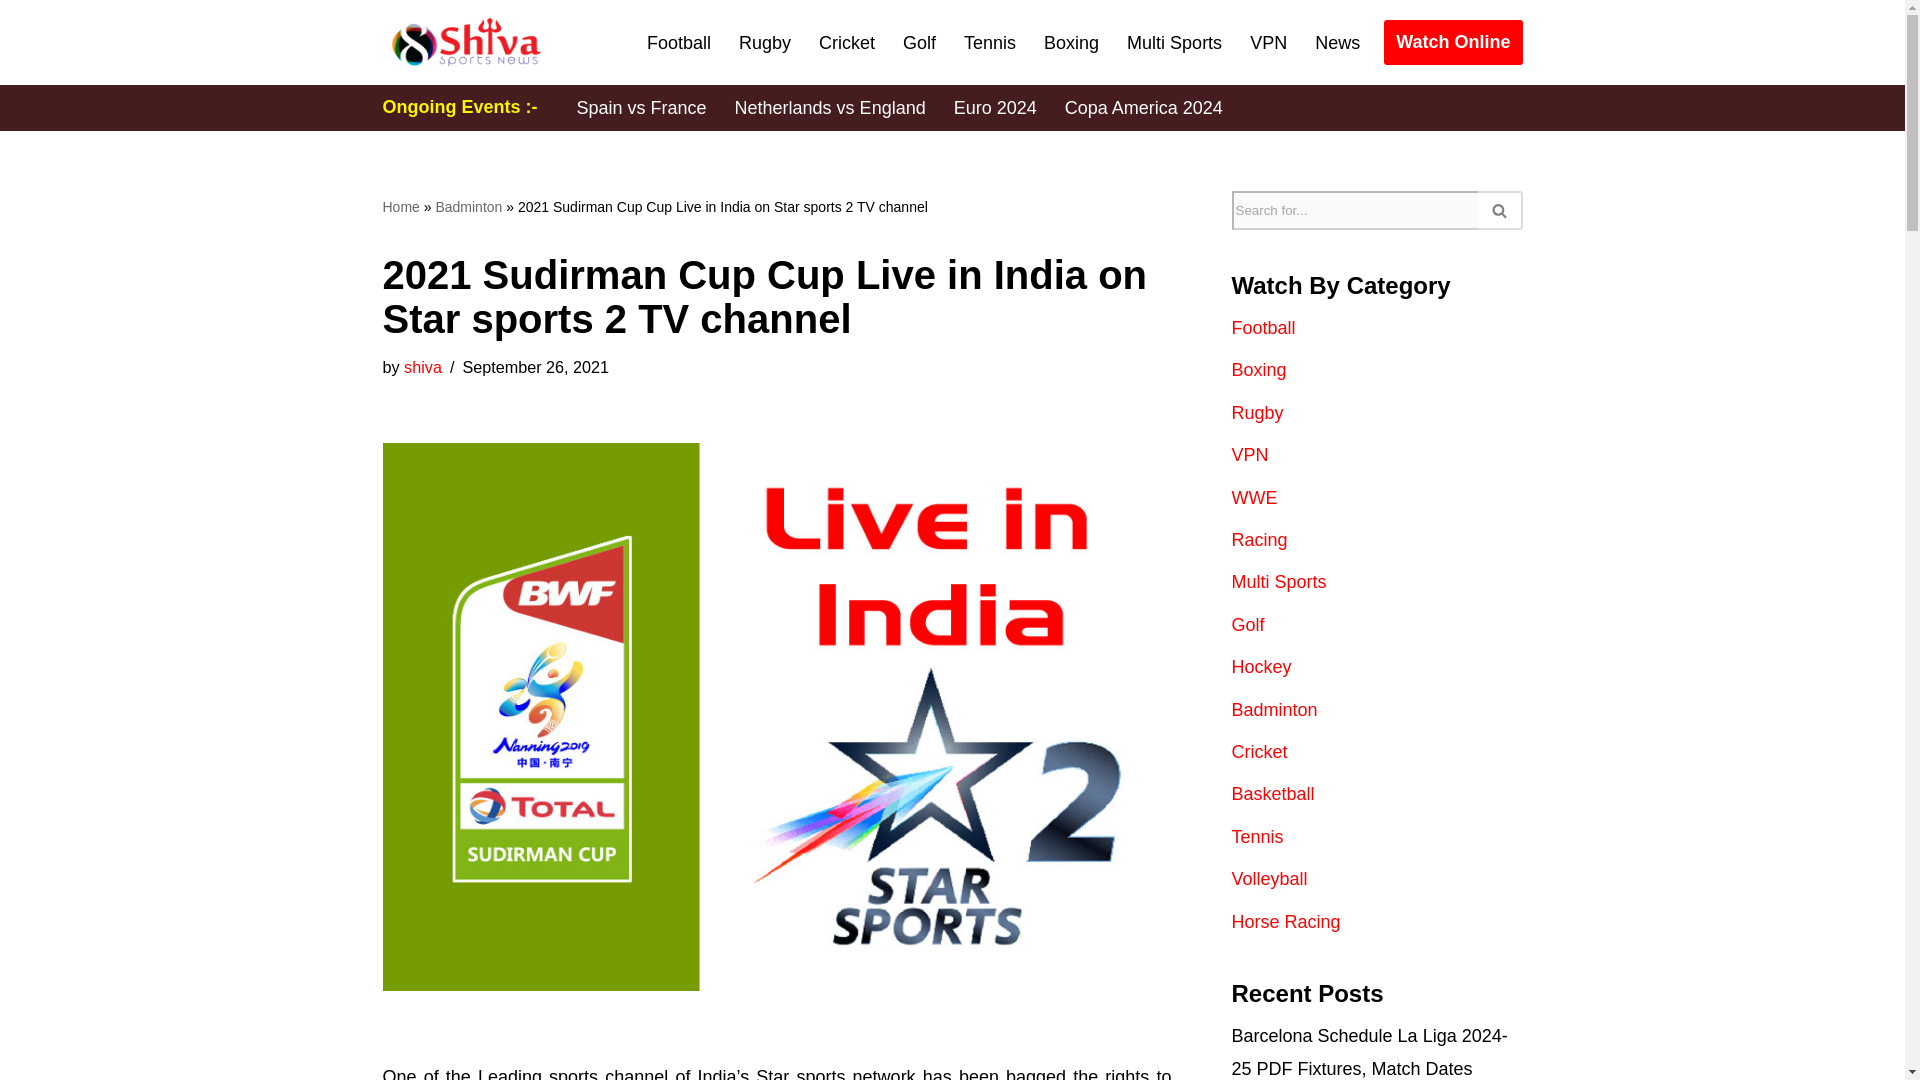 This screenshot has height=1080, width=1920. What do you see at coordinates (422, 366) in the screenshot?
I see `shiva` at bounding box center [422, 366].